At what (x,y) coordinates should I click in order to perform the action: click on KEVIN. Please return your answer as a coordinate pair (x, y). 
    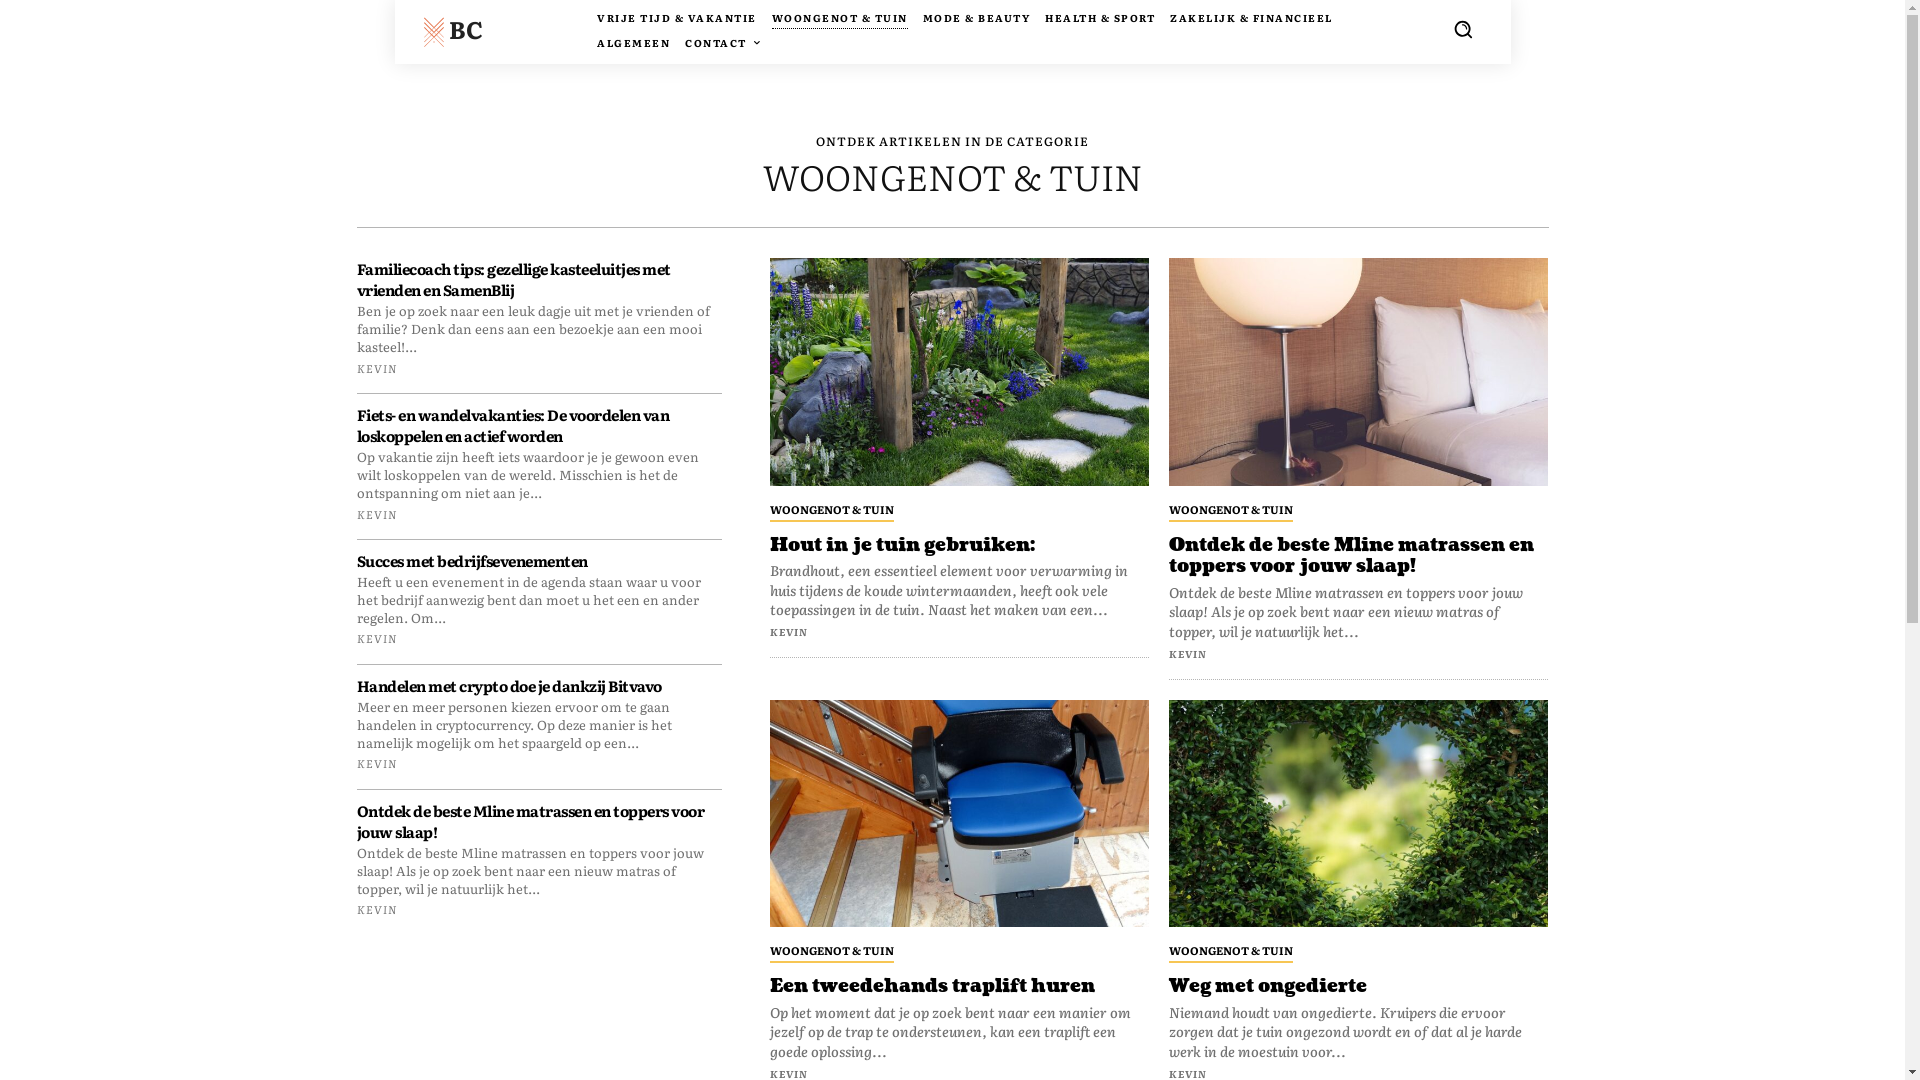
    Looking at the image, I should click on (789, 631).